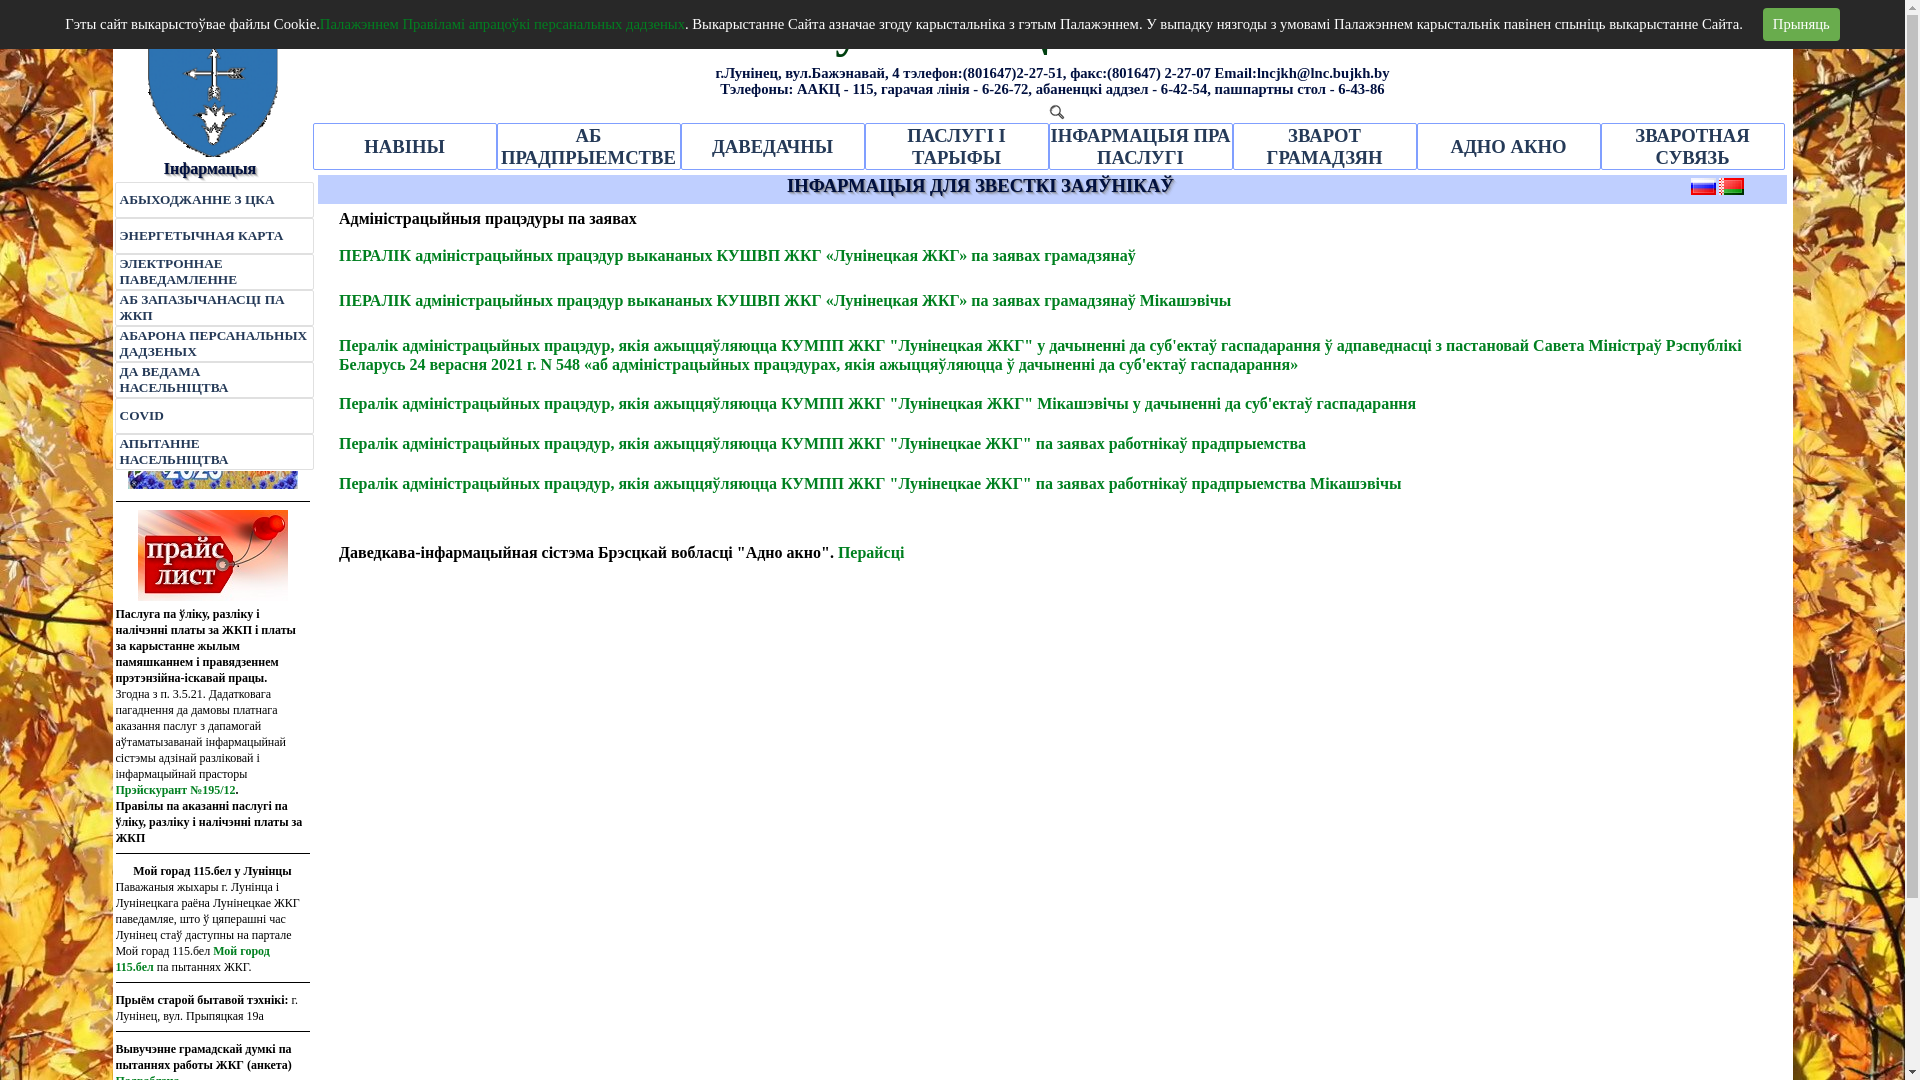  What do you see at coordinates (214, 416) in the screenshot?
I see `COVID` at bounding box center [214, 416].